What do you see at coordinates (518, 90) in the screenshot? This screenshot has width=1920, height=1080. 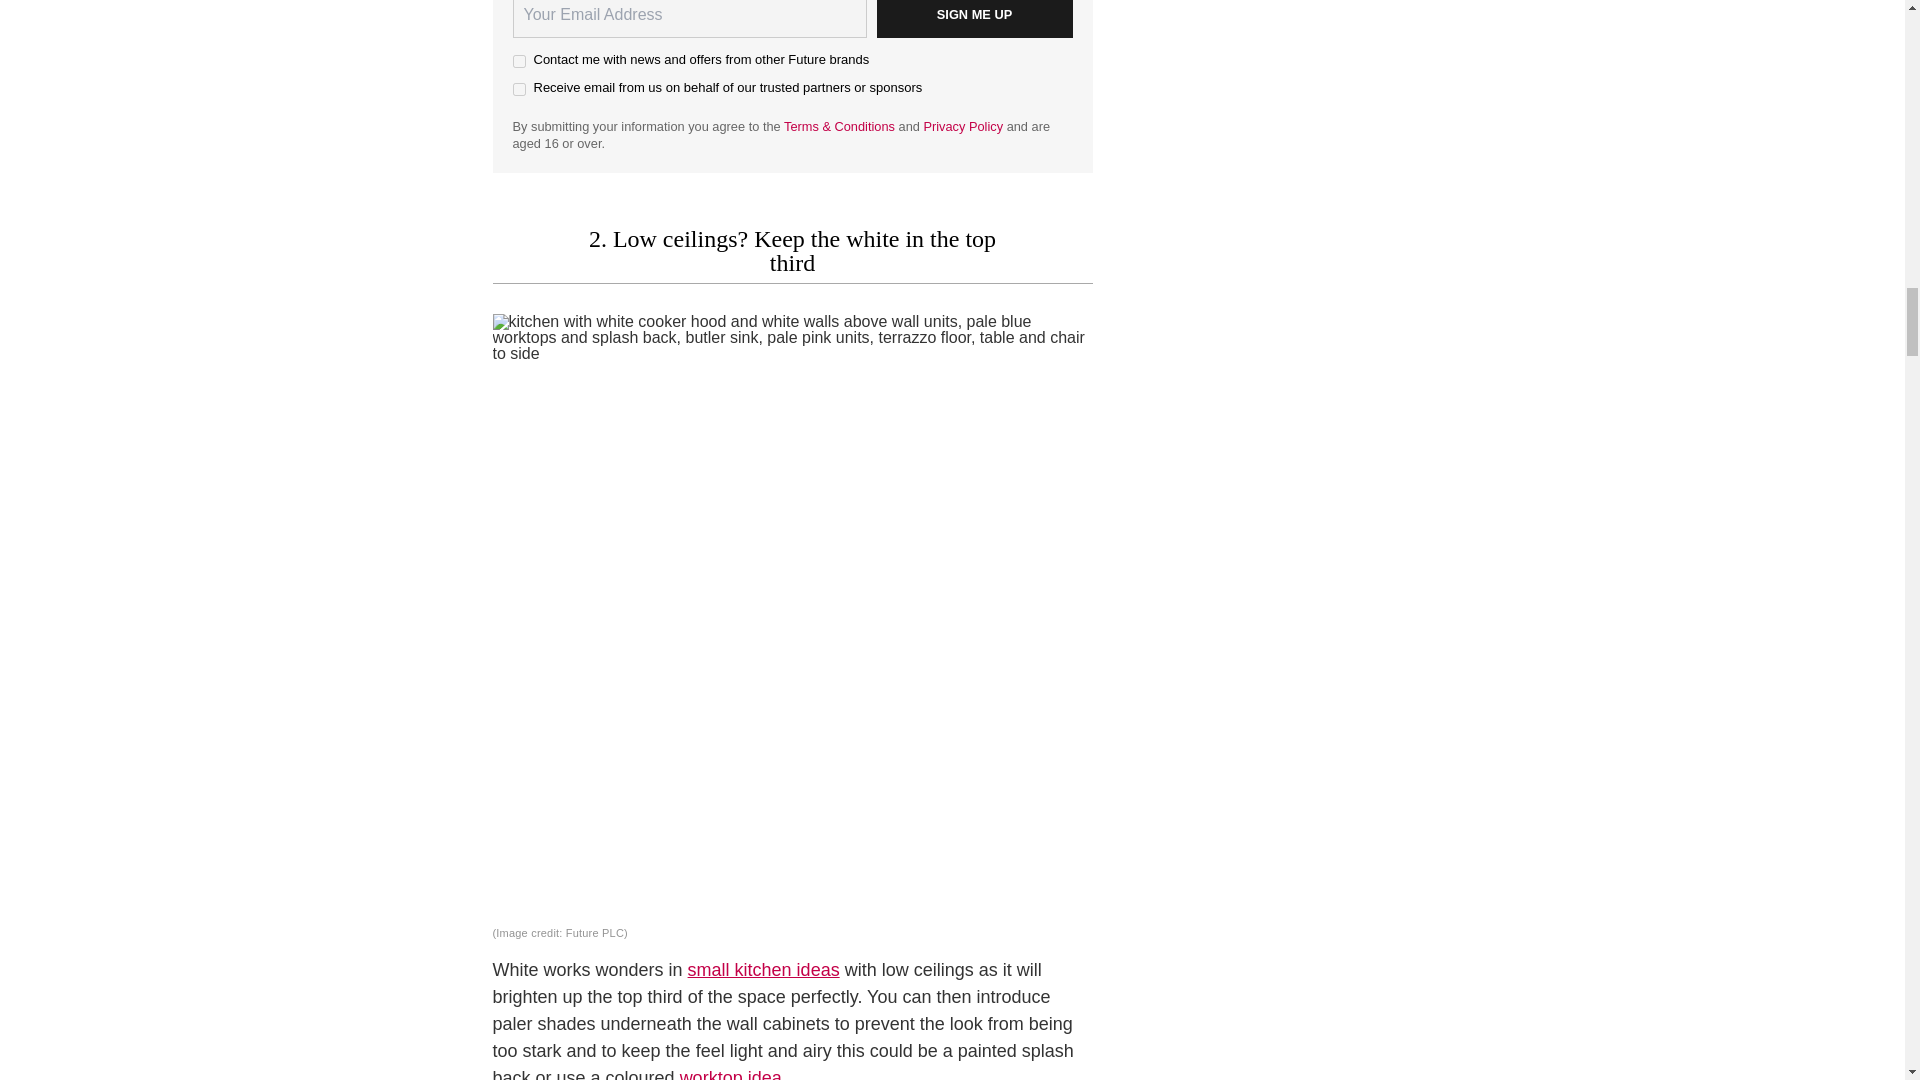 I see `on` at bounding box center [518, 90].